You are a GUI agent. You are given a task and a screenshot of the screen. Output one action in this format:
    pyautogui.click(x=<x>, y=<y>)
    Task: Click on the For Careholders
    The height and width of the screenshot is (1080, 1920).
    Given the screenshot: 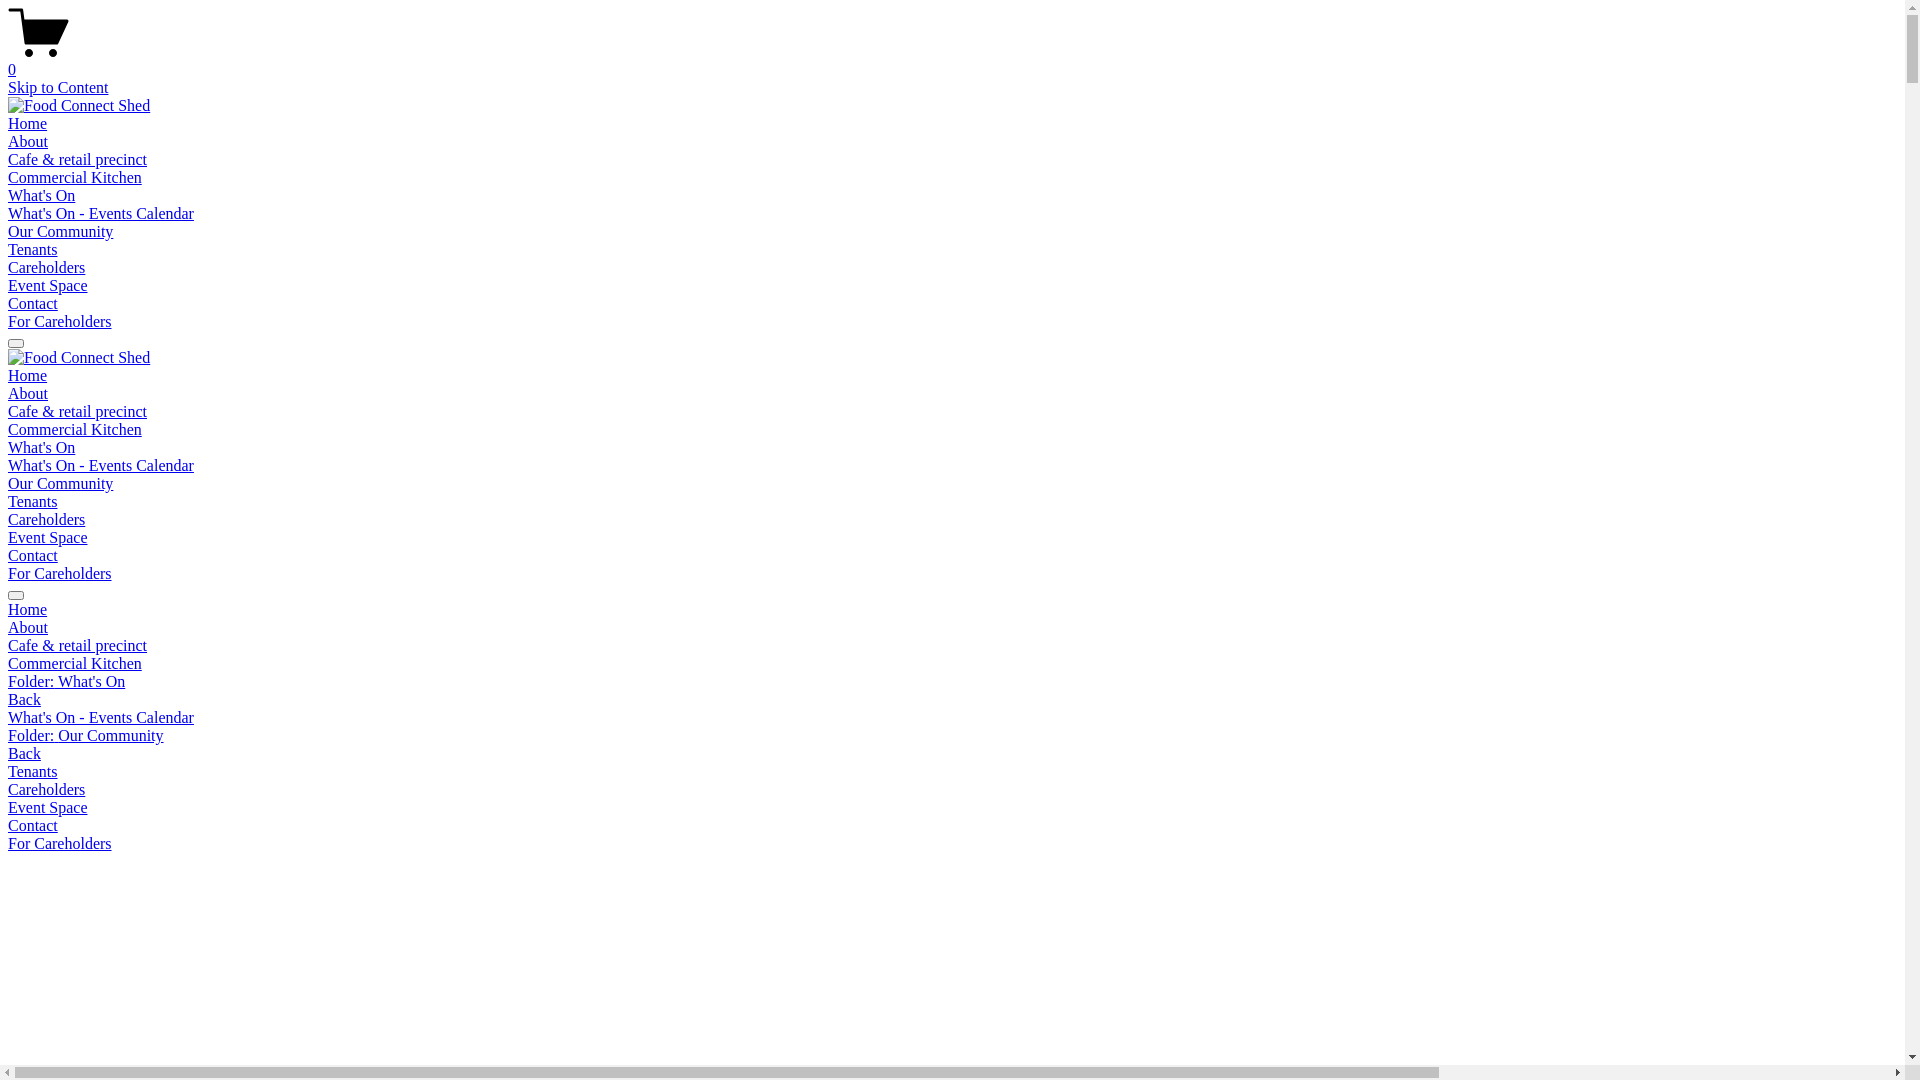 What is the action you would take?
    pyautogui.click(x=60, y=574)
    